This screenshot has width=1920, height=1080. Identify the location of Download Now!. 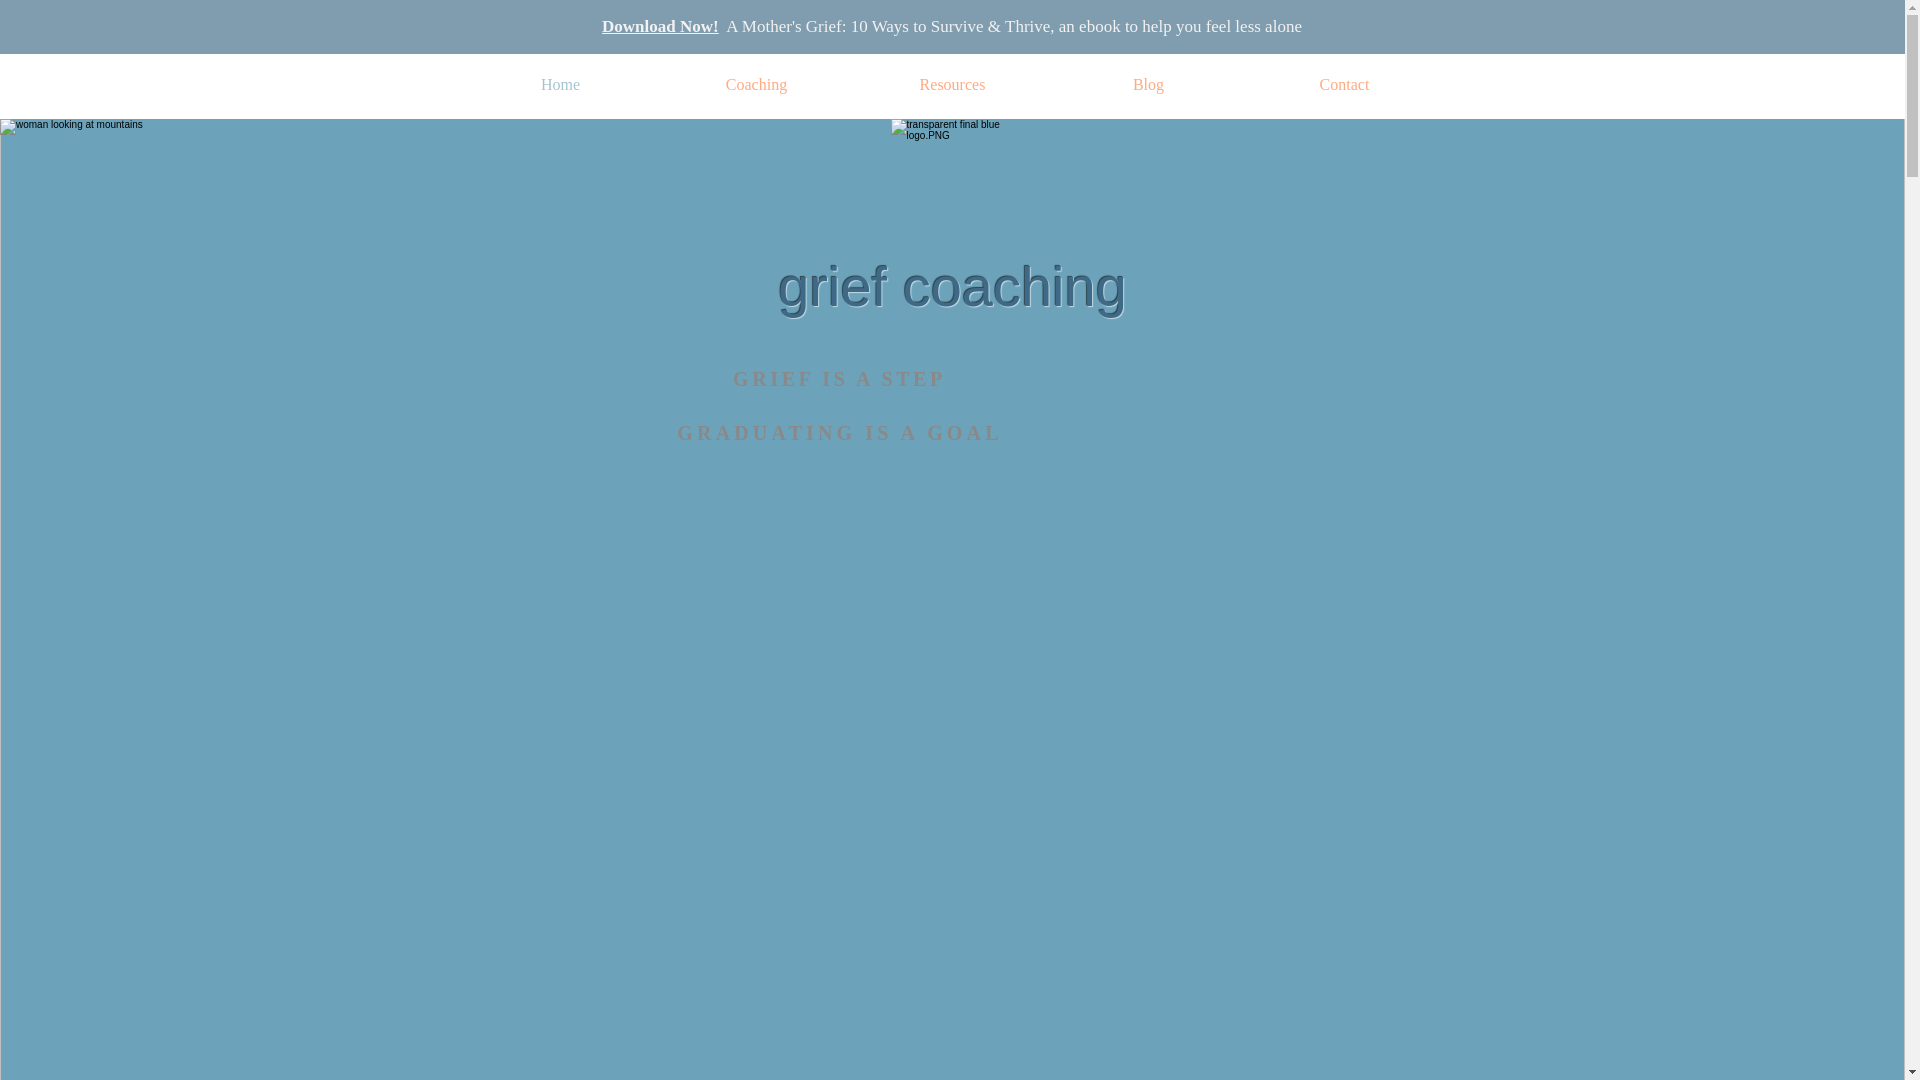
(660, 26).